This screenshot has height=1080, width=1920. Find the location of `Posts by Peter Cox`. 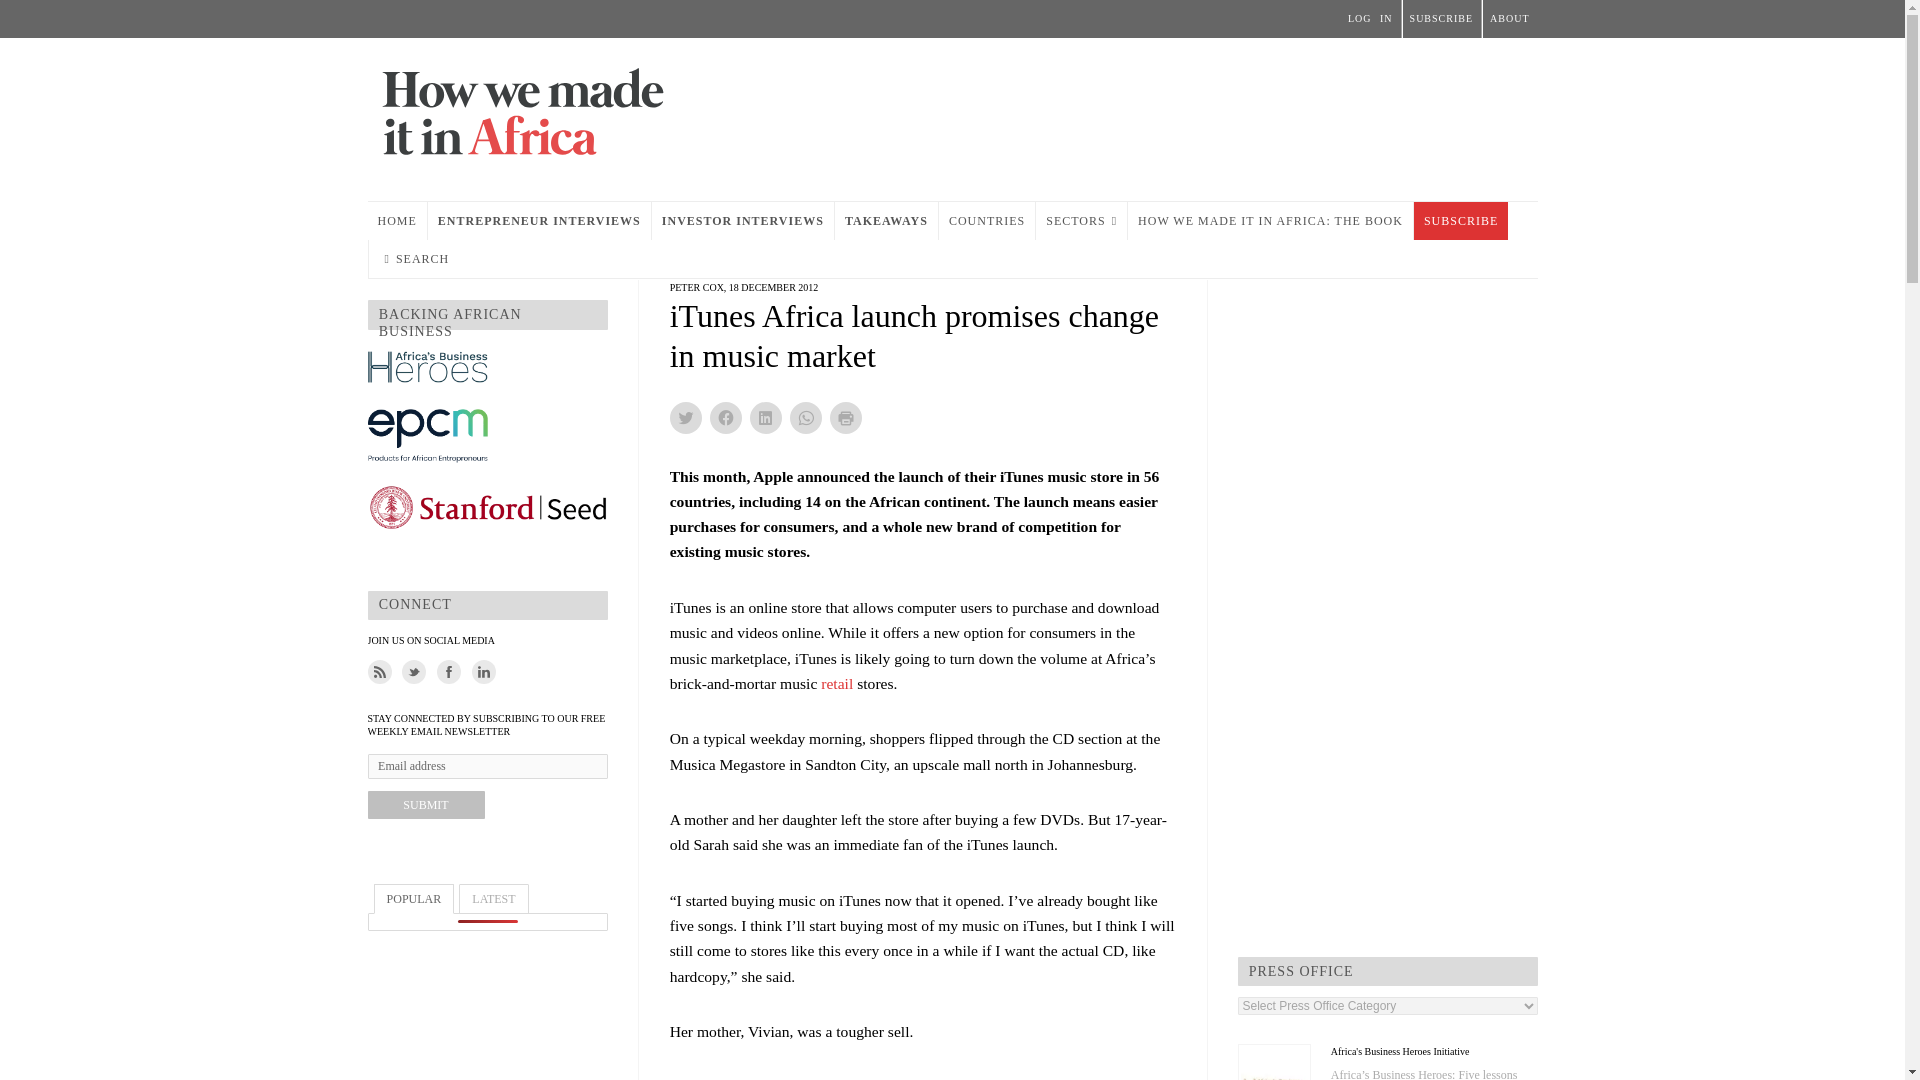

Posts by Peter Cox is located at coordinates (696, 286).